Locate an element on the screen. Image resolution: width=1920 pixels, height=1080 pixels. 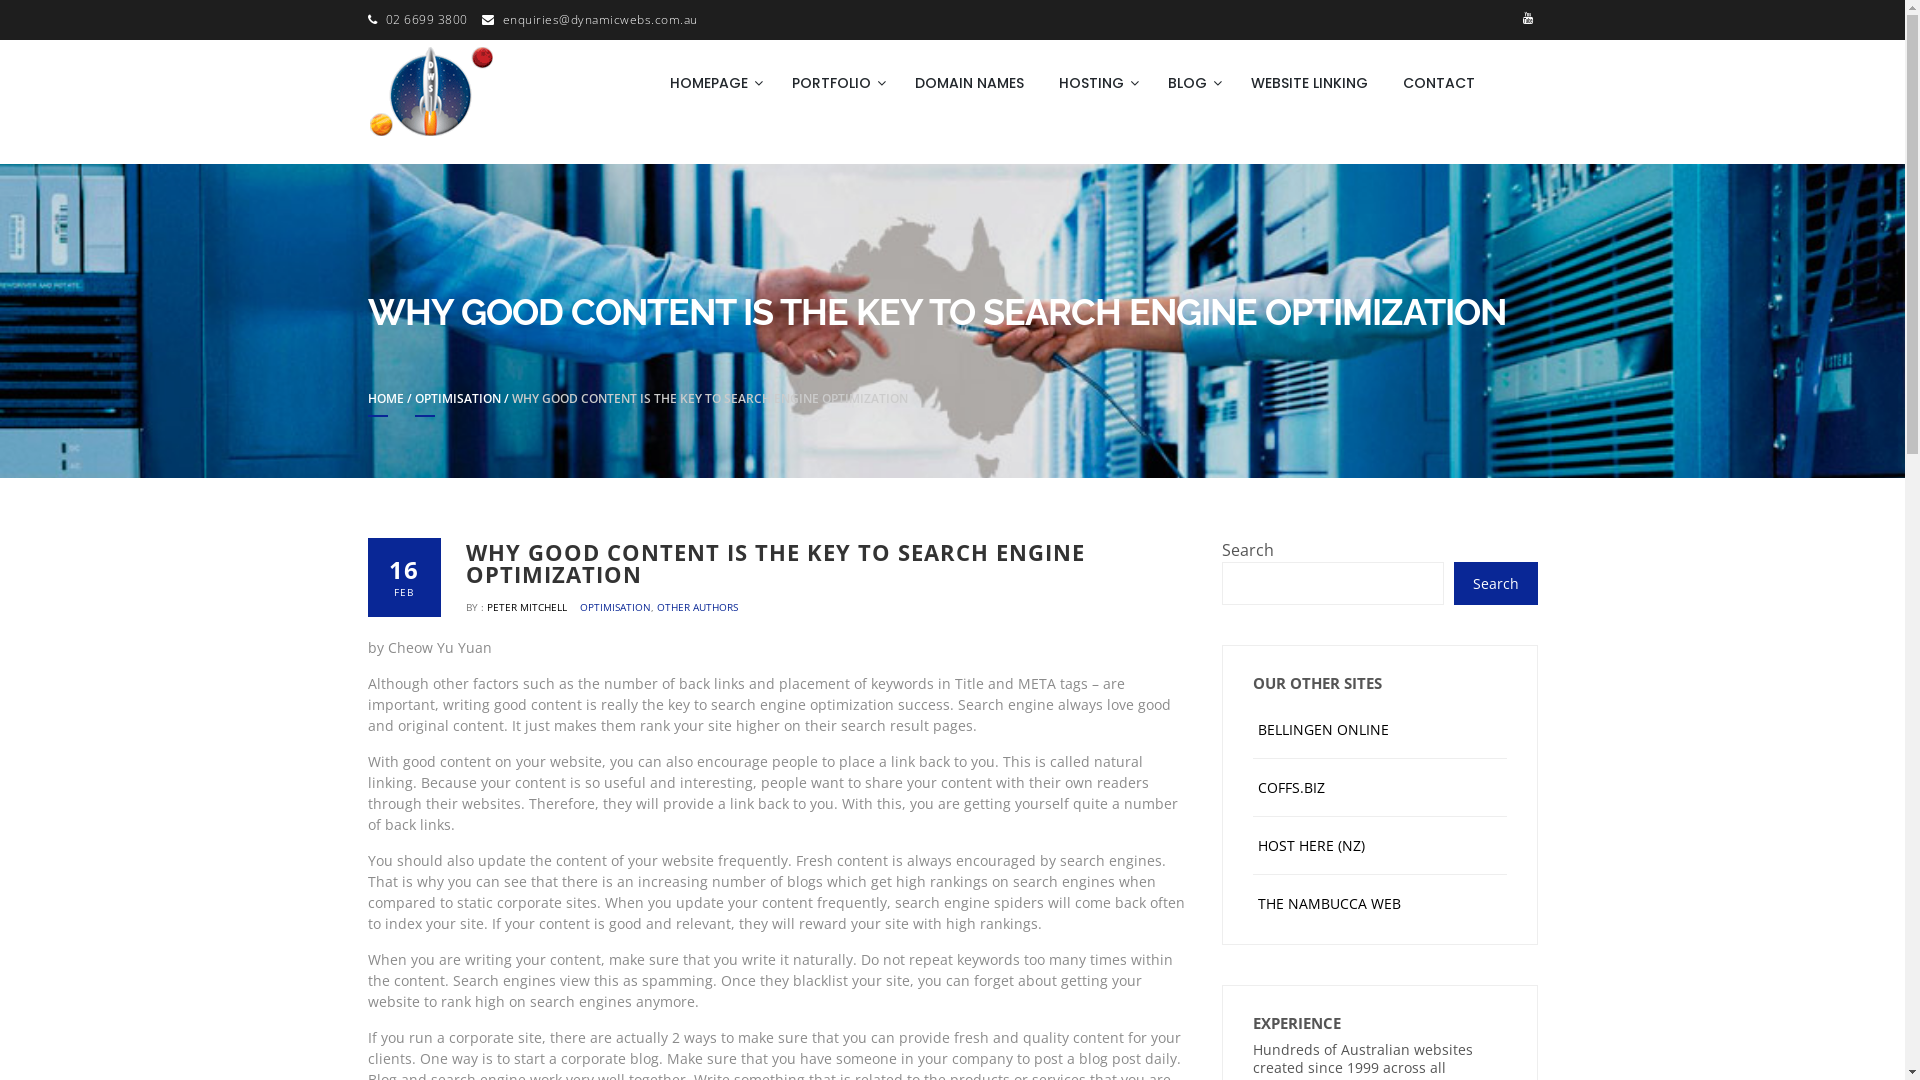
HOST HERE (NZ) is located at coordinates (1312, 846).